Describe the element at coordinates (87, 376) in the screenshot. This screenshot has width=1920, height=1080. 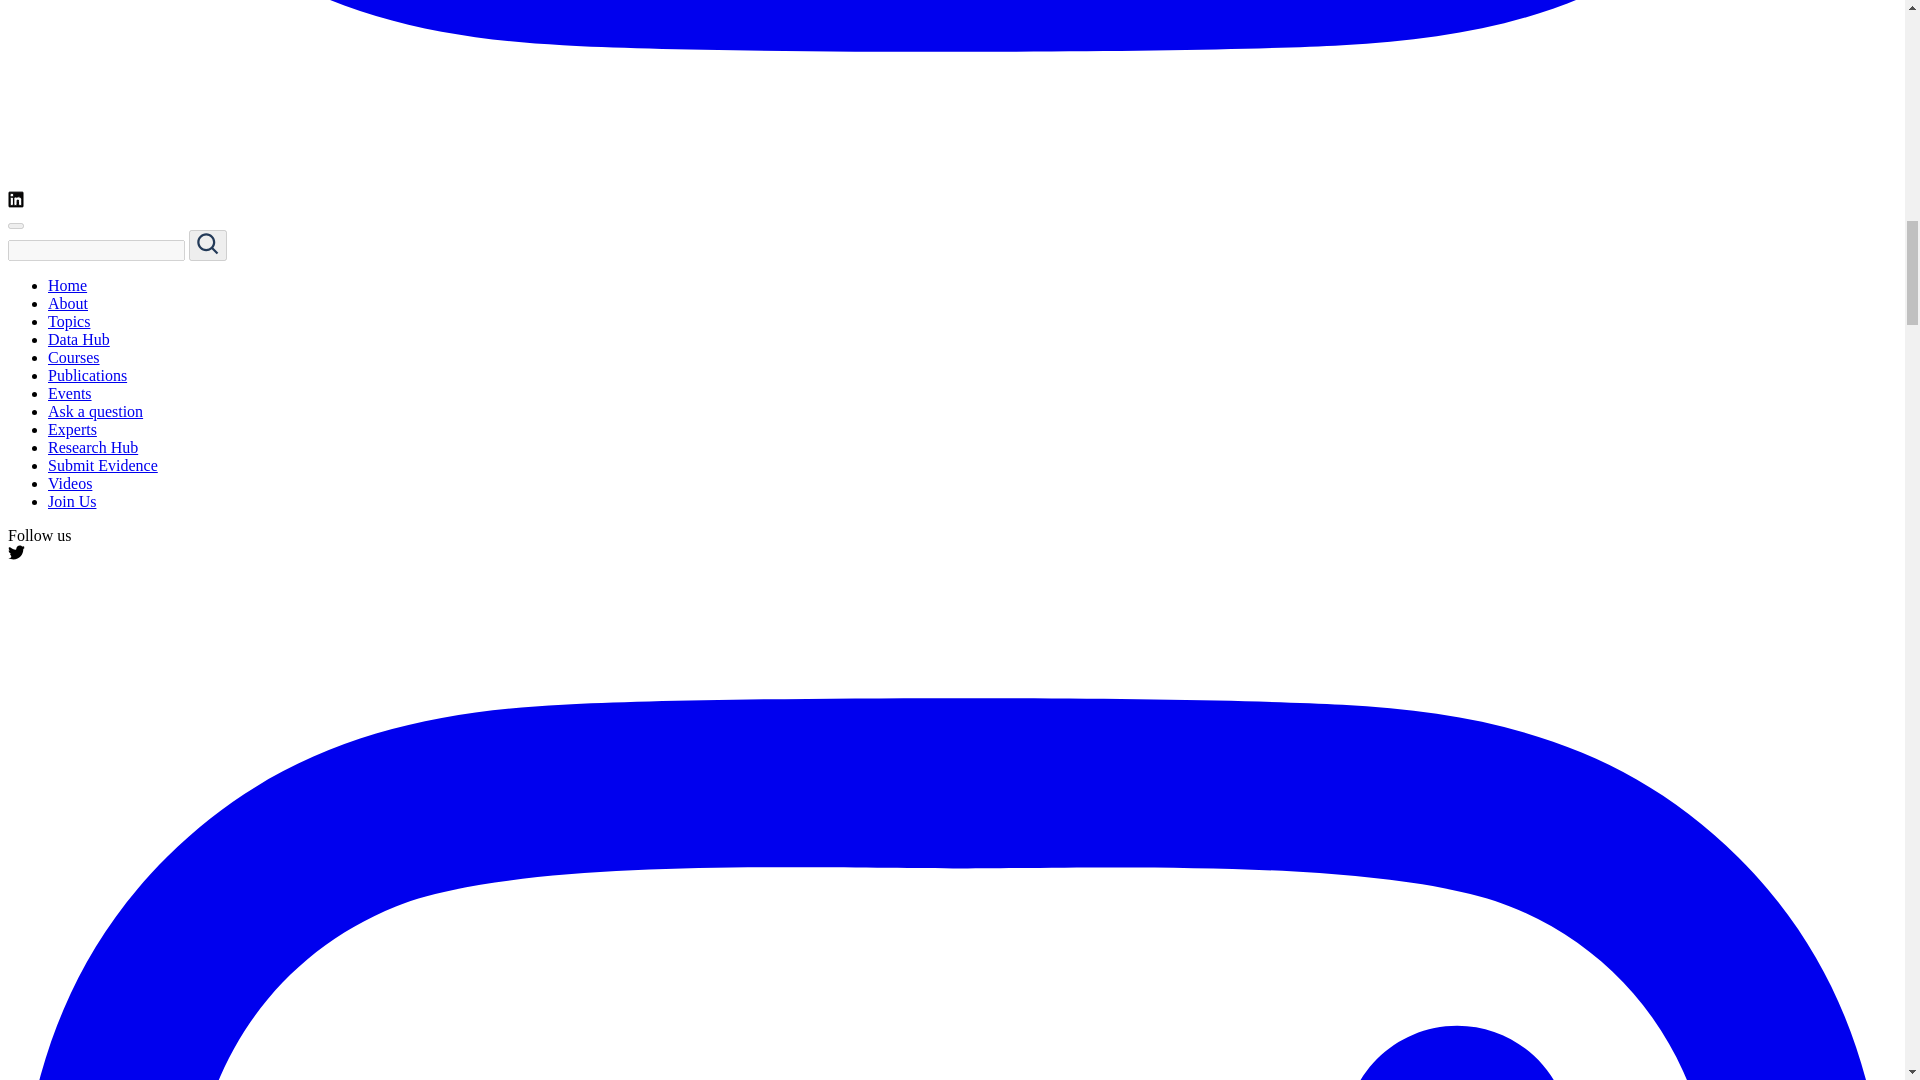
I see `Publications` at that location.